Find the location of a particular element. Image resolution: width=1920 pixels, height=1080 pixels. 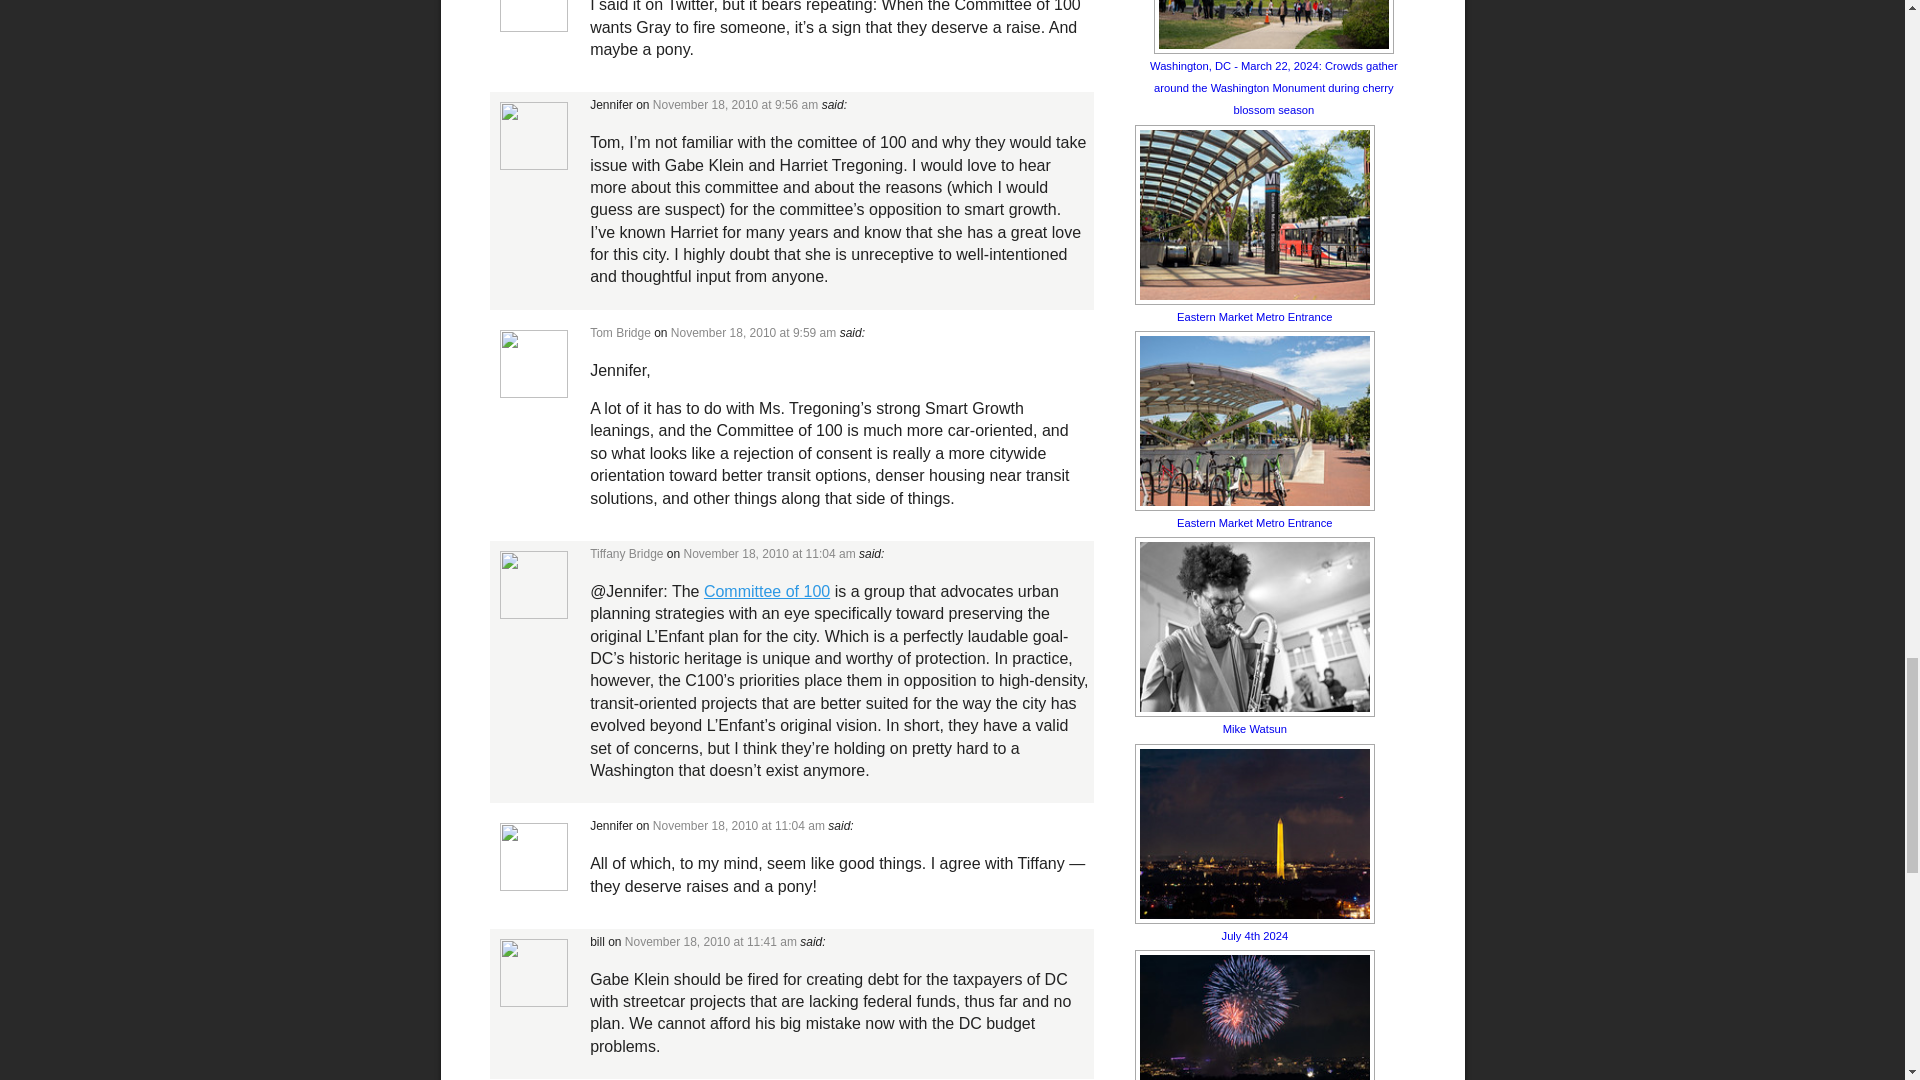

Tiffany Bridge is located at coordinates (626, 553).